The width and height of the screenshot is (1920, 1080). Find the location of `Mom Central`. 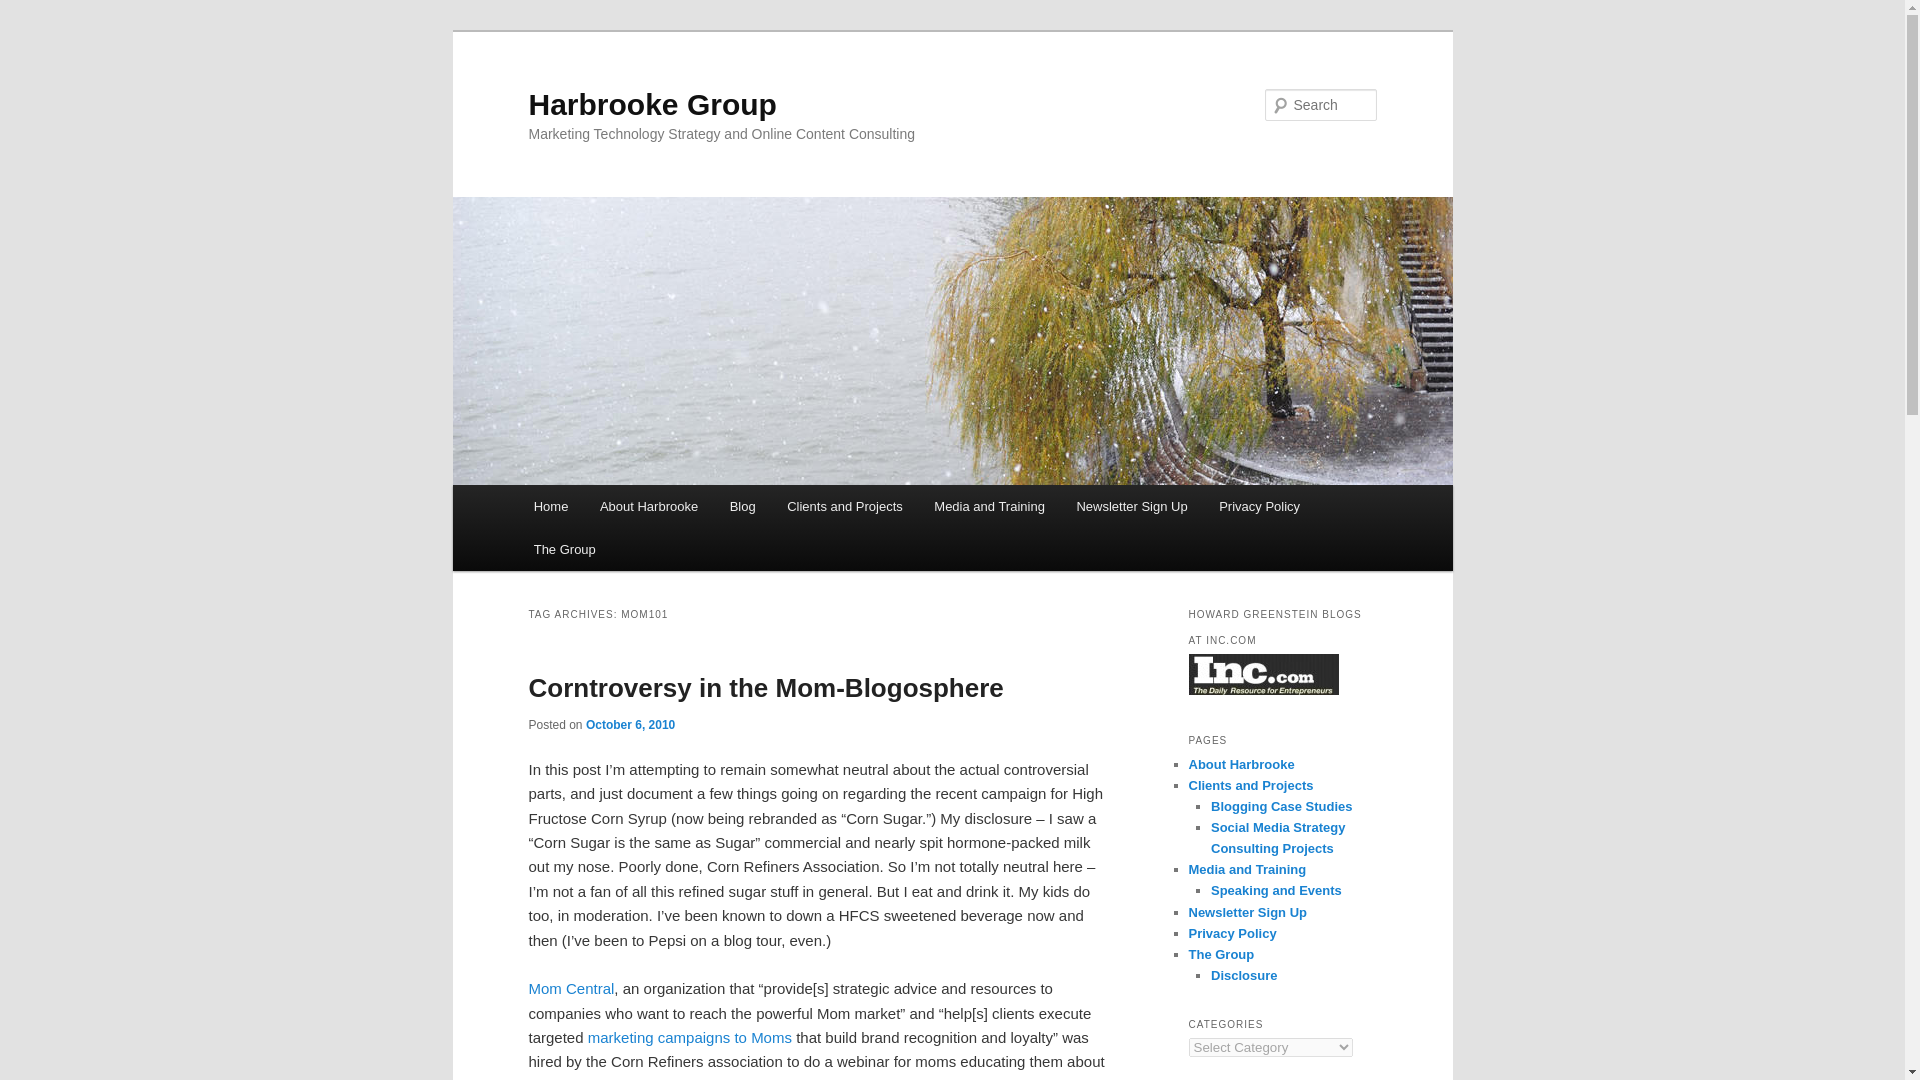

Mom Central is located at coordinates (571, 988).